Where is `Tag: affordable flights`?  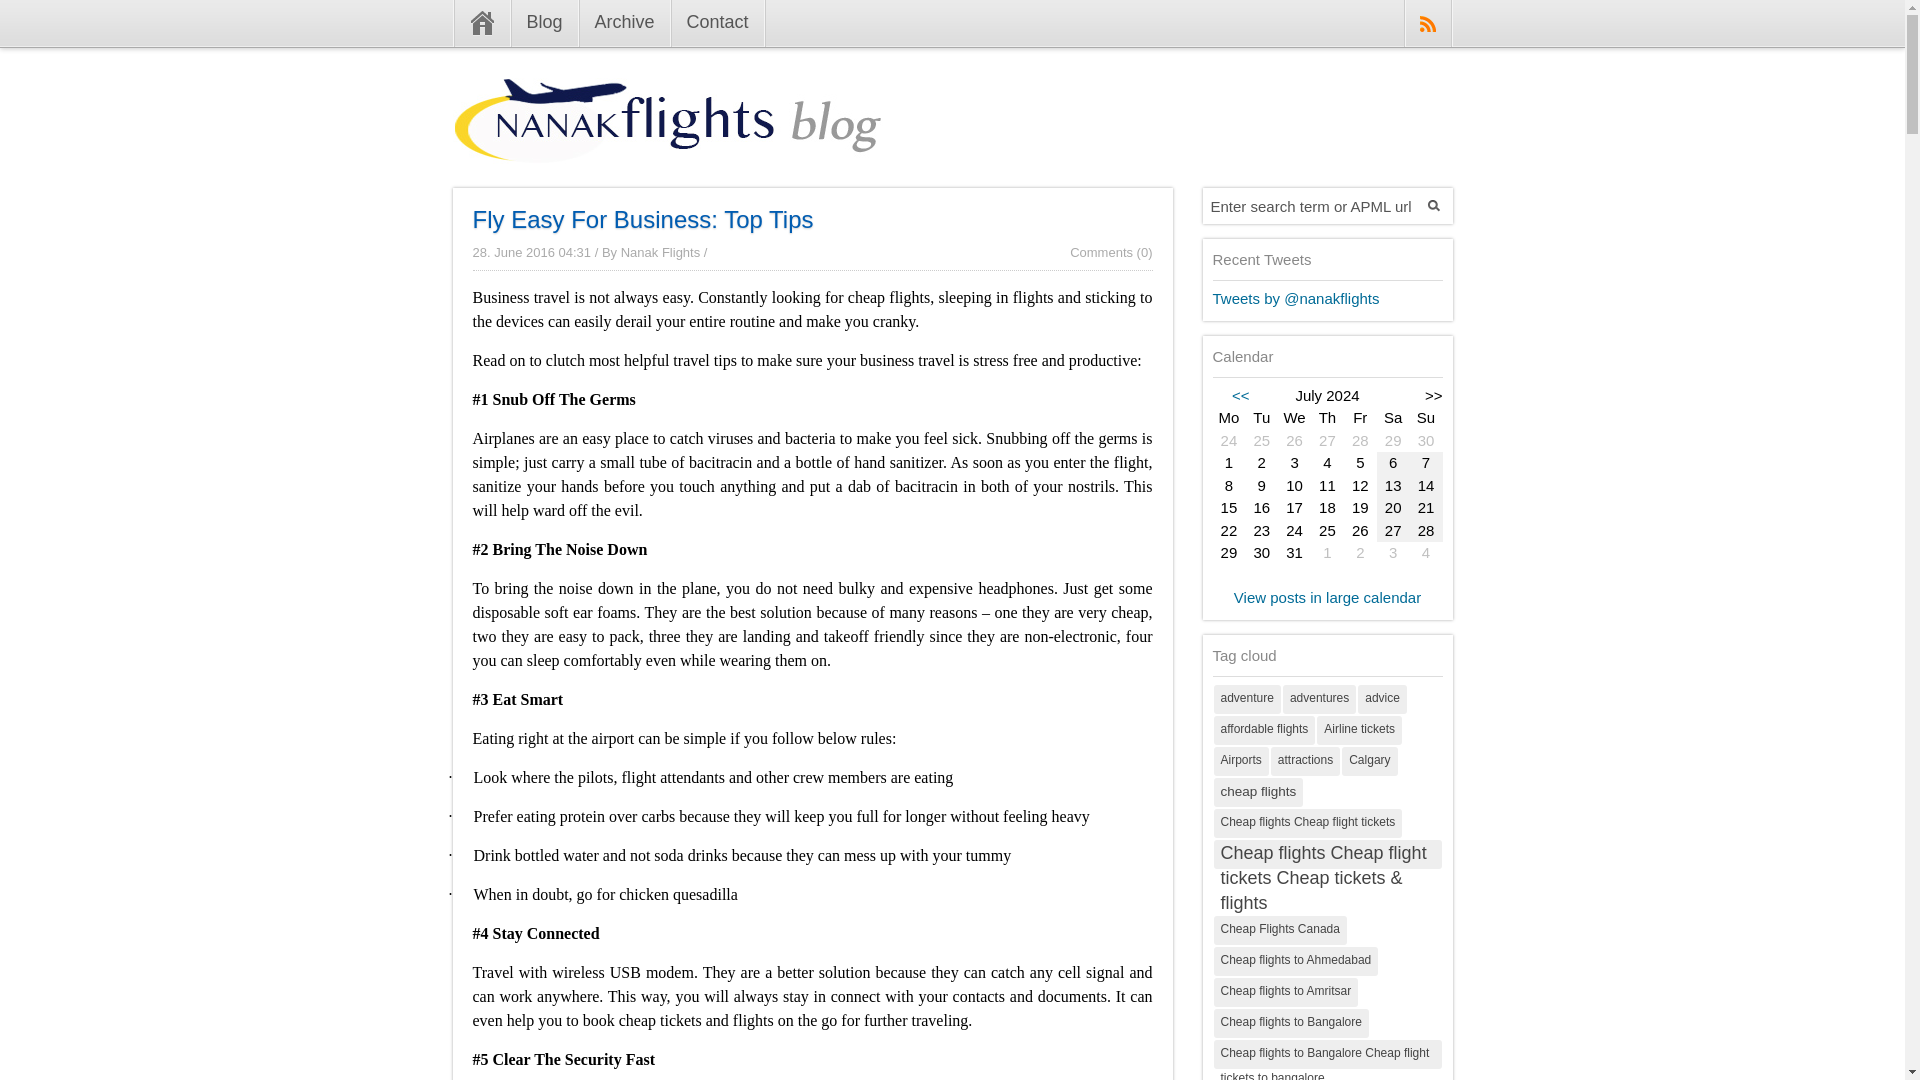
Tag: affordable flights is located at coordinates (1264, 730).